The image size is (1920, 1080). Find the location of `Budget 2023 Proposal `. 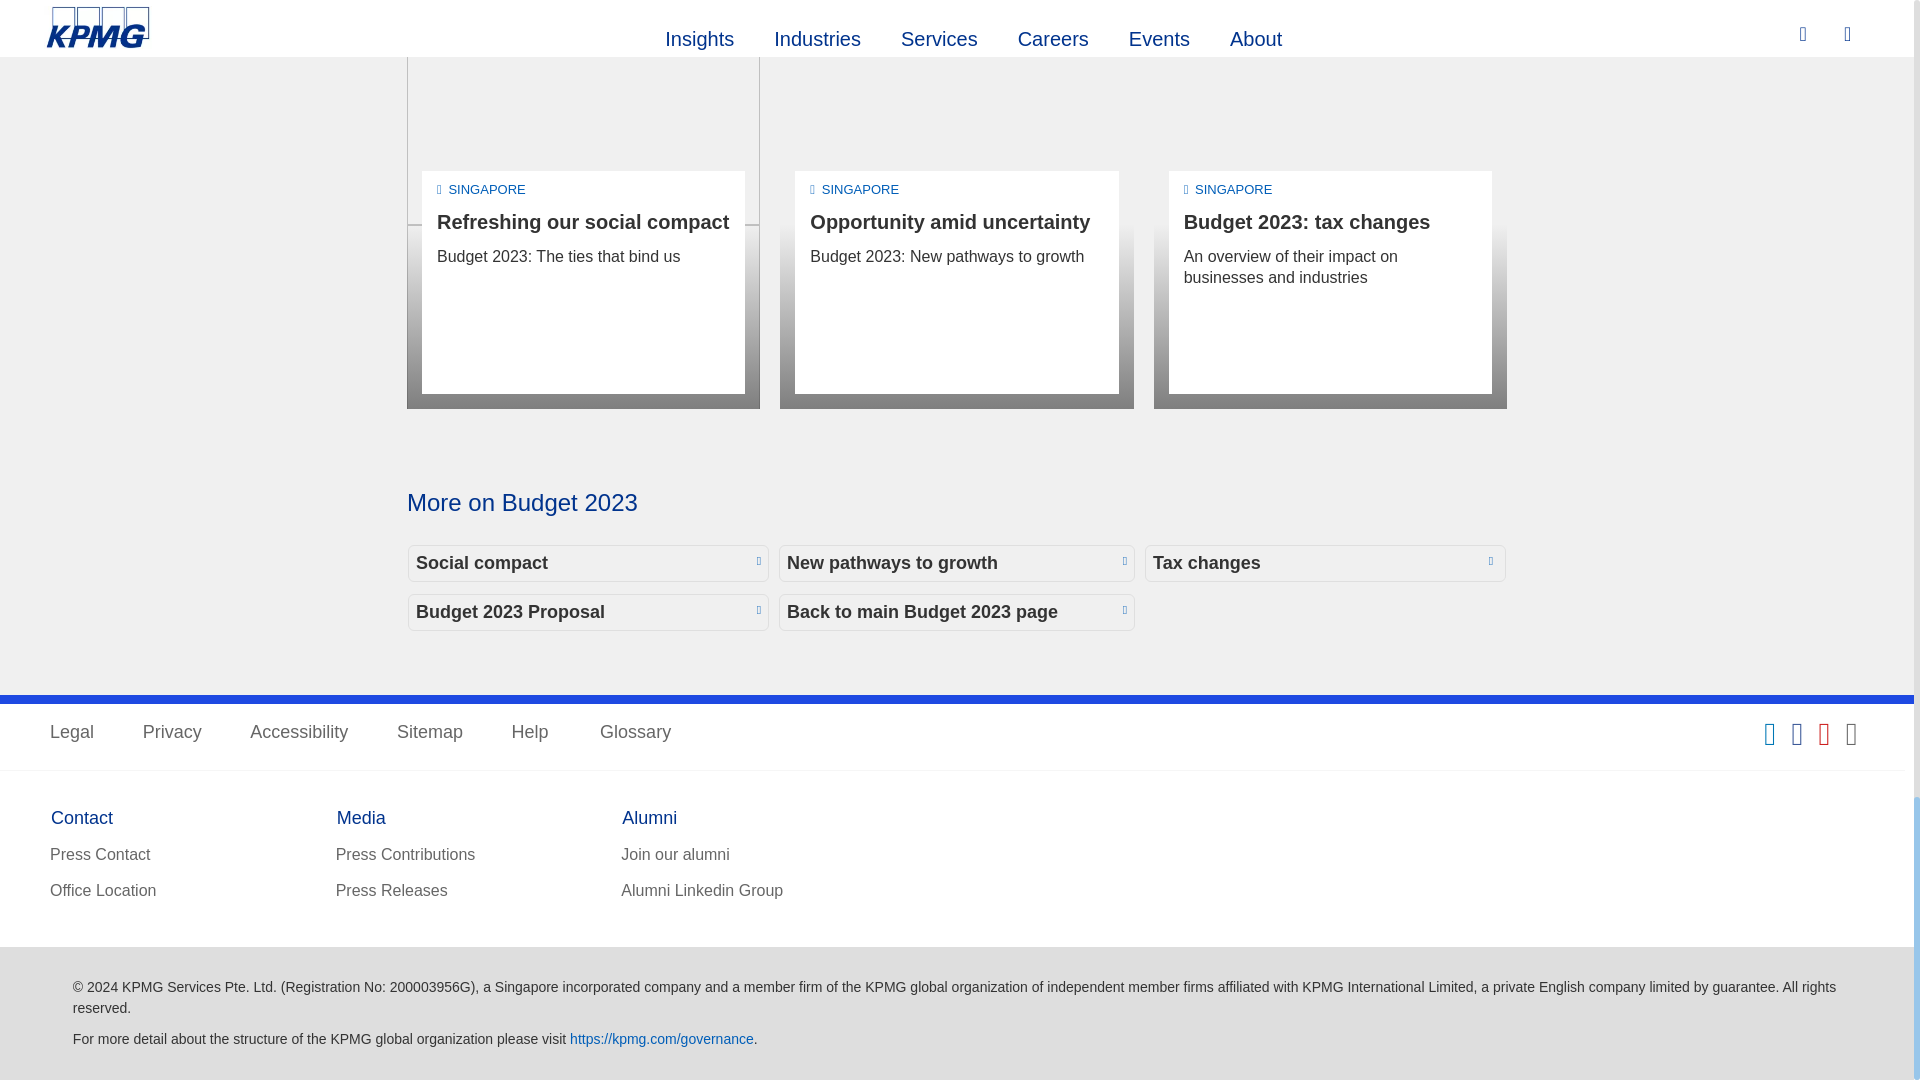

Budget 2023 Proposal  is located at coordinates (588, 612).